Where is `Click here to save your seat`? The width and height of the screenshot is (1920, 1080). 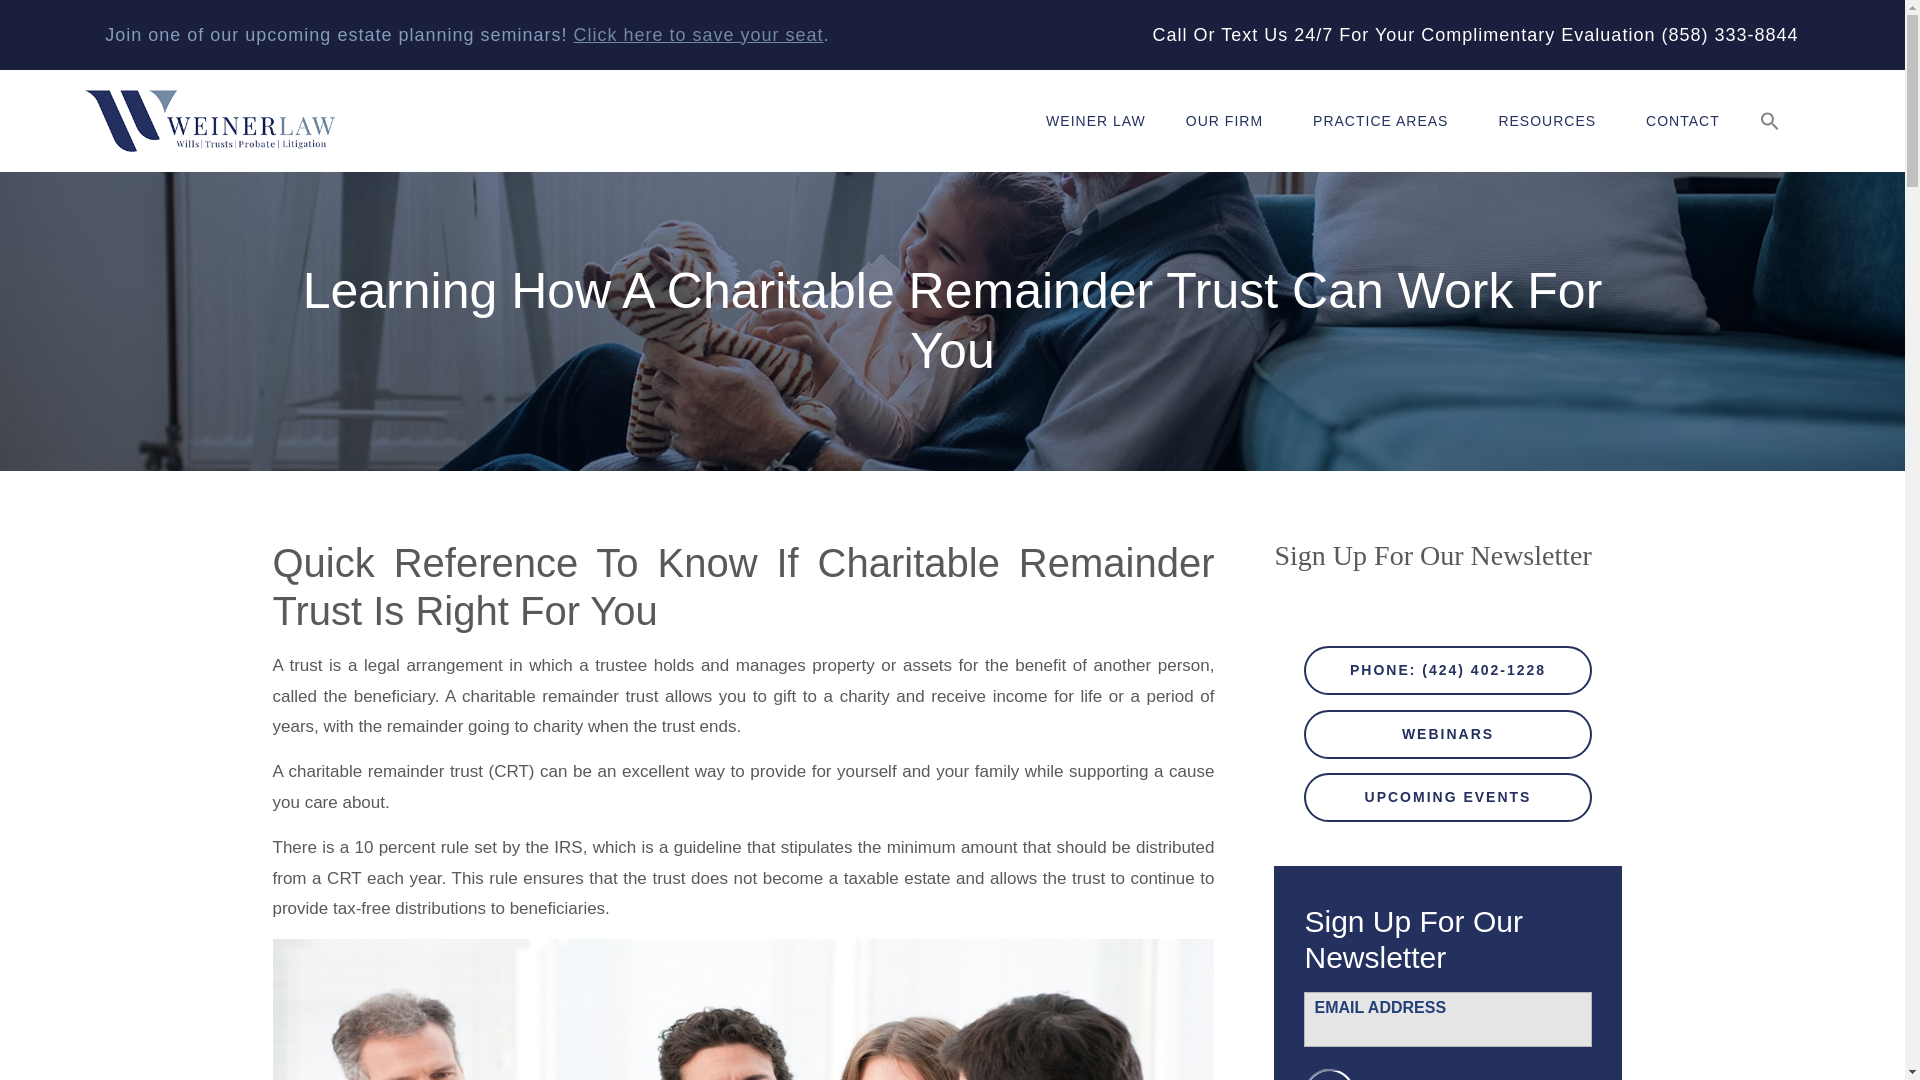 Click here to save your seat is located at coordinates (698, 34).